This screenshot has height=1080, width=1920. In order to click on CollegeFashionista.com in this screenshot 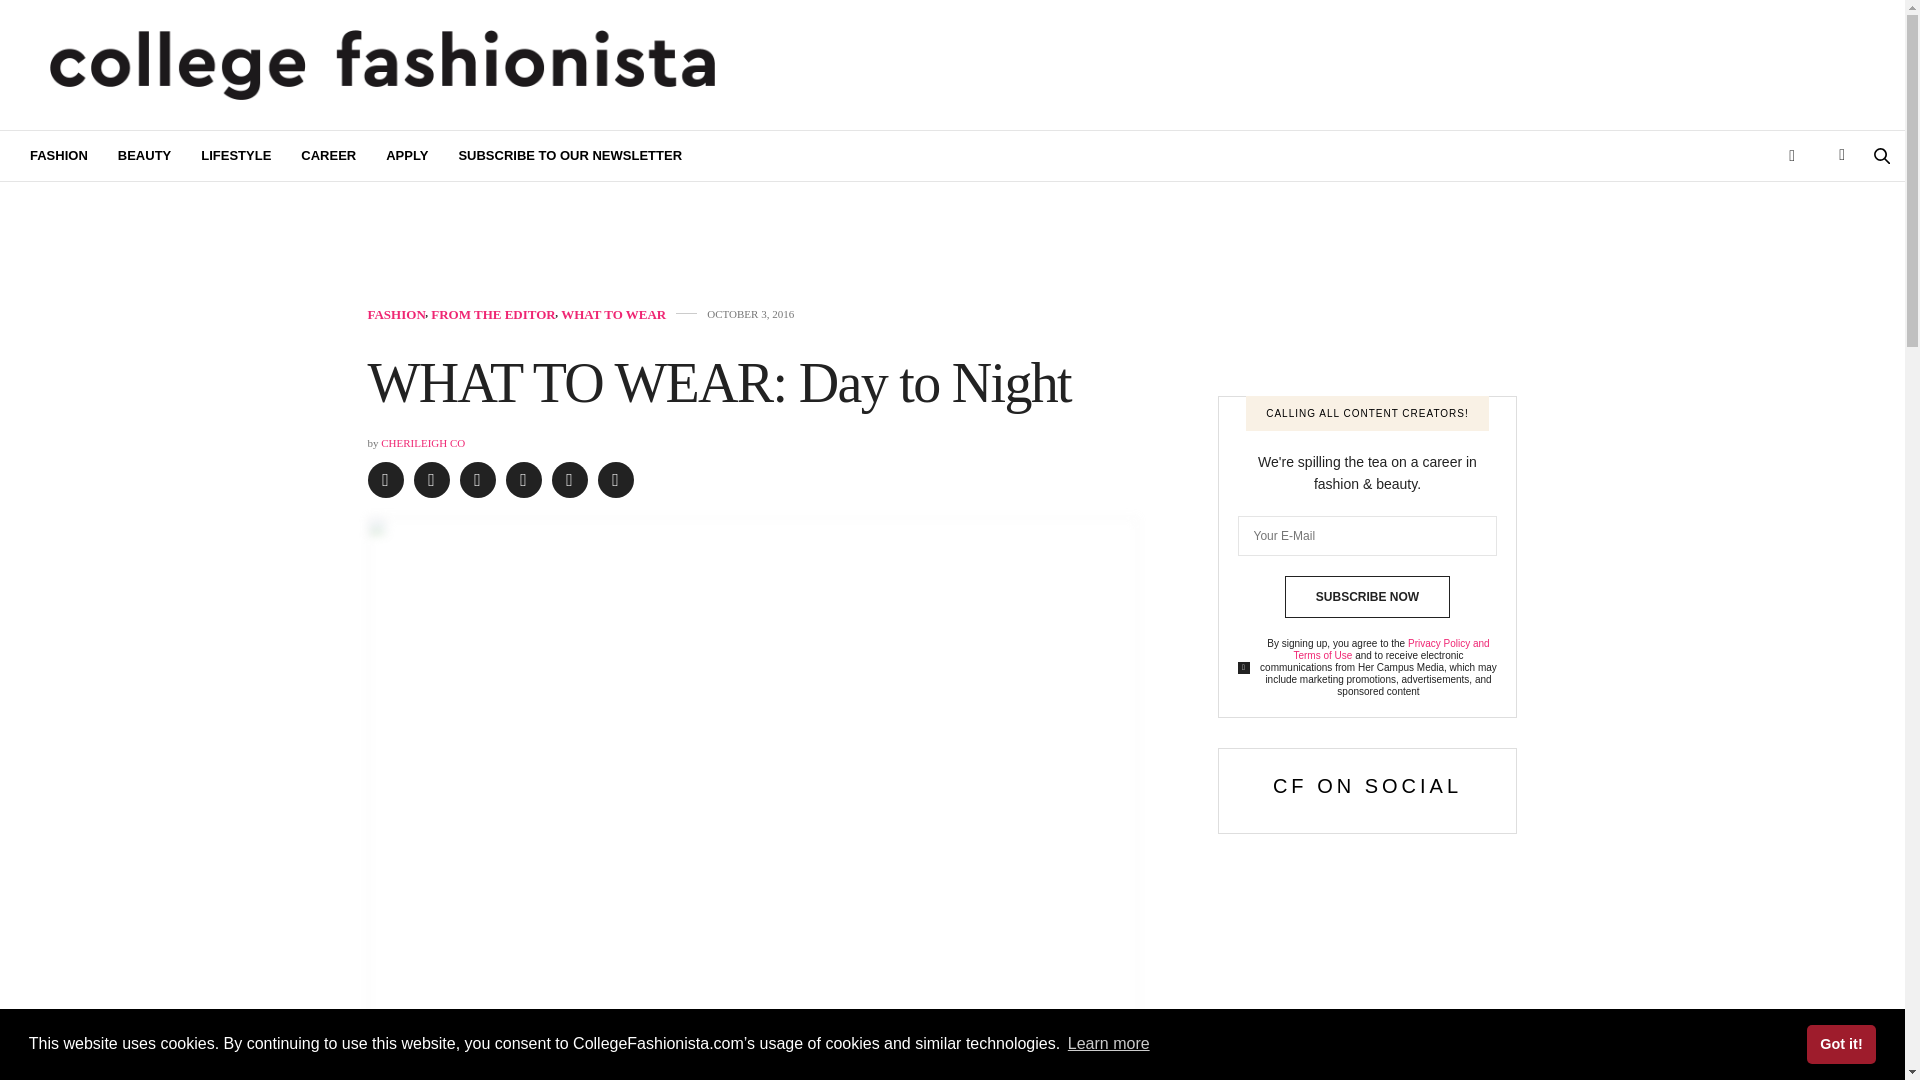, I will do `click(382, 65)`.